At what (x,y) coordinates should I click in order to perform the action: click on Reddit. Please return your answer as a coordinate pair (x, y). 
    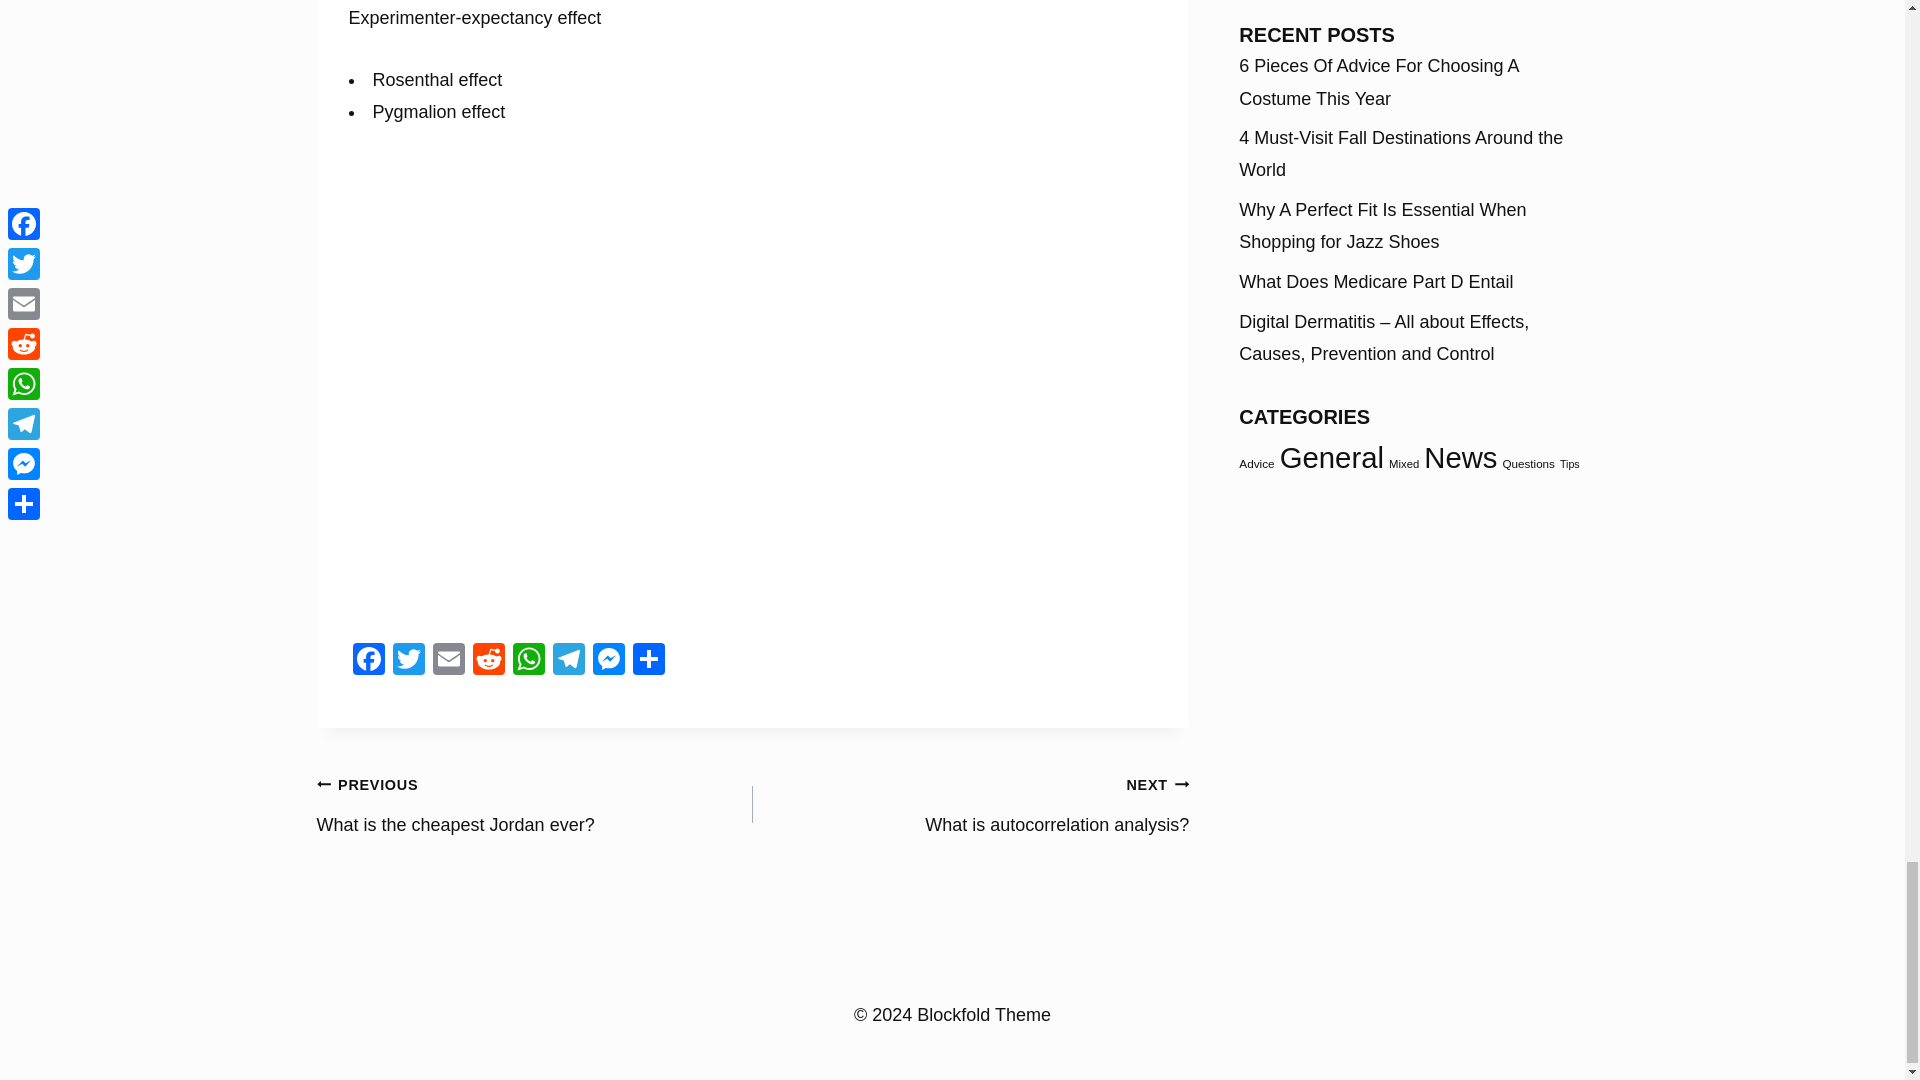
    Looking at the image, I should click on (970, 804).